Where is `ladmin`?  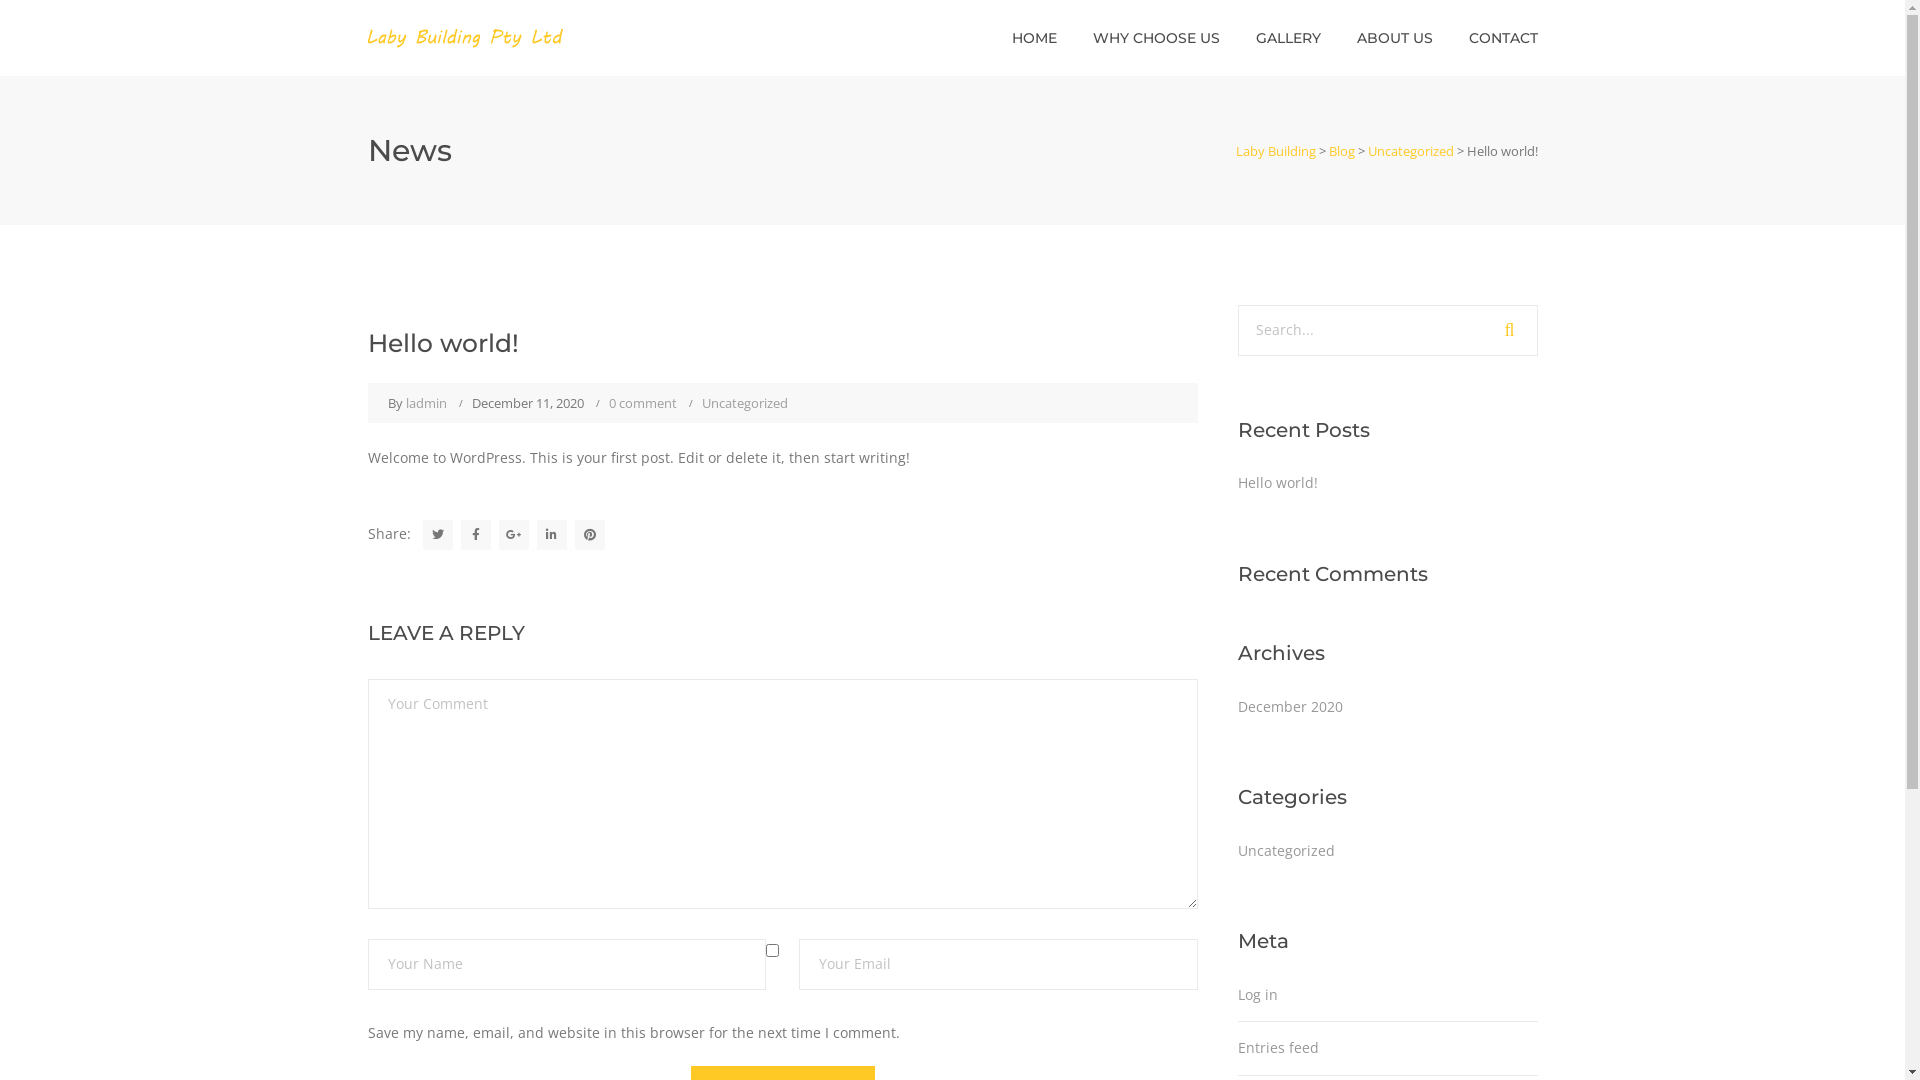
ladmin is located at coordinates (426, 403).